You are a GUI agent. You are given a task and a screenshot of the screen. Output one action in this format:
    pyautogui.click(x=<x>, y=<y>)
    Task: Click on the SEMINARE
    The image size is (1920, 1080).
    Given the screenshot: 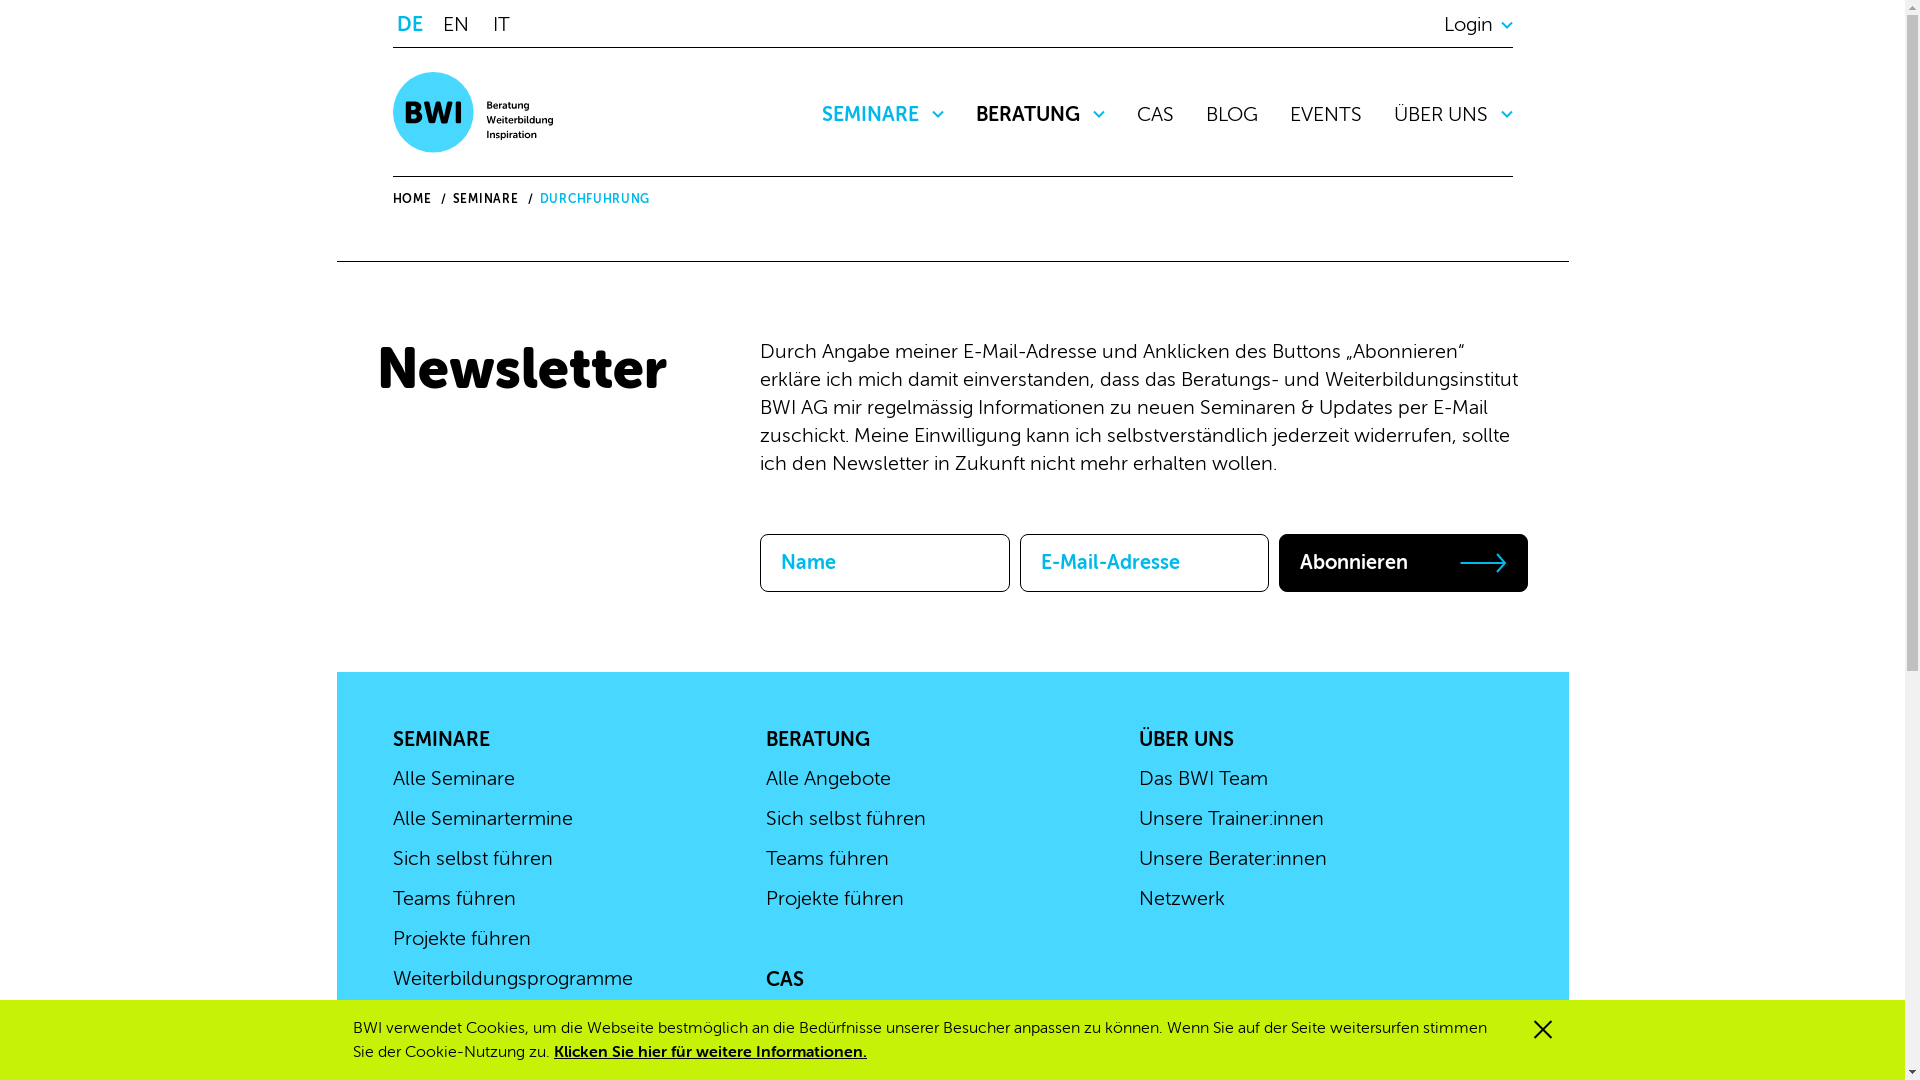 What is the action you would take?
    pyautogui.click(x=486, y=199)
    